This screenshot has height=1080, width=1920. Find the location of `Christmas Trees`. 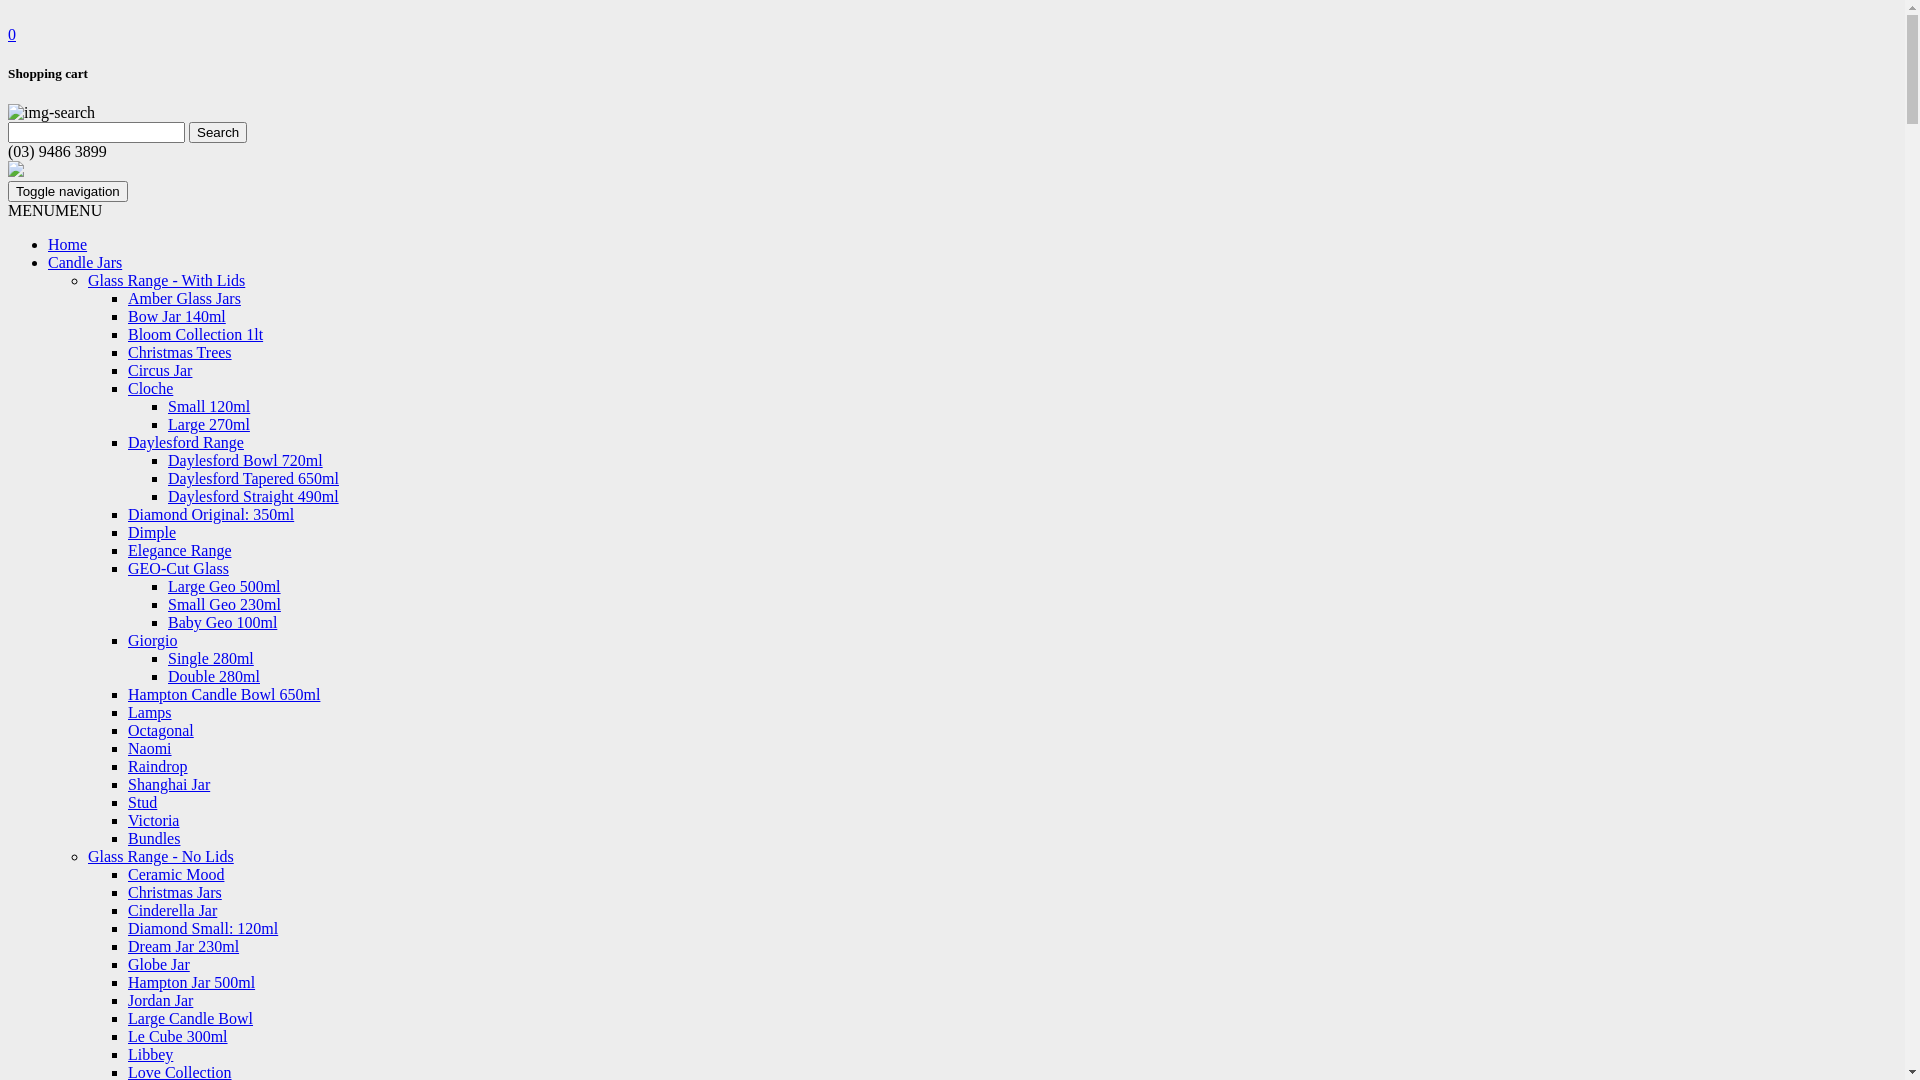

Christmas Trees is located at coordinates (180, 352).